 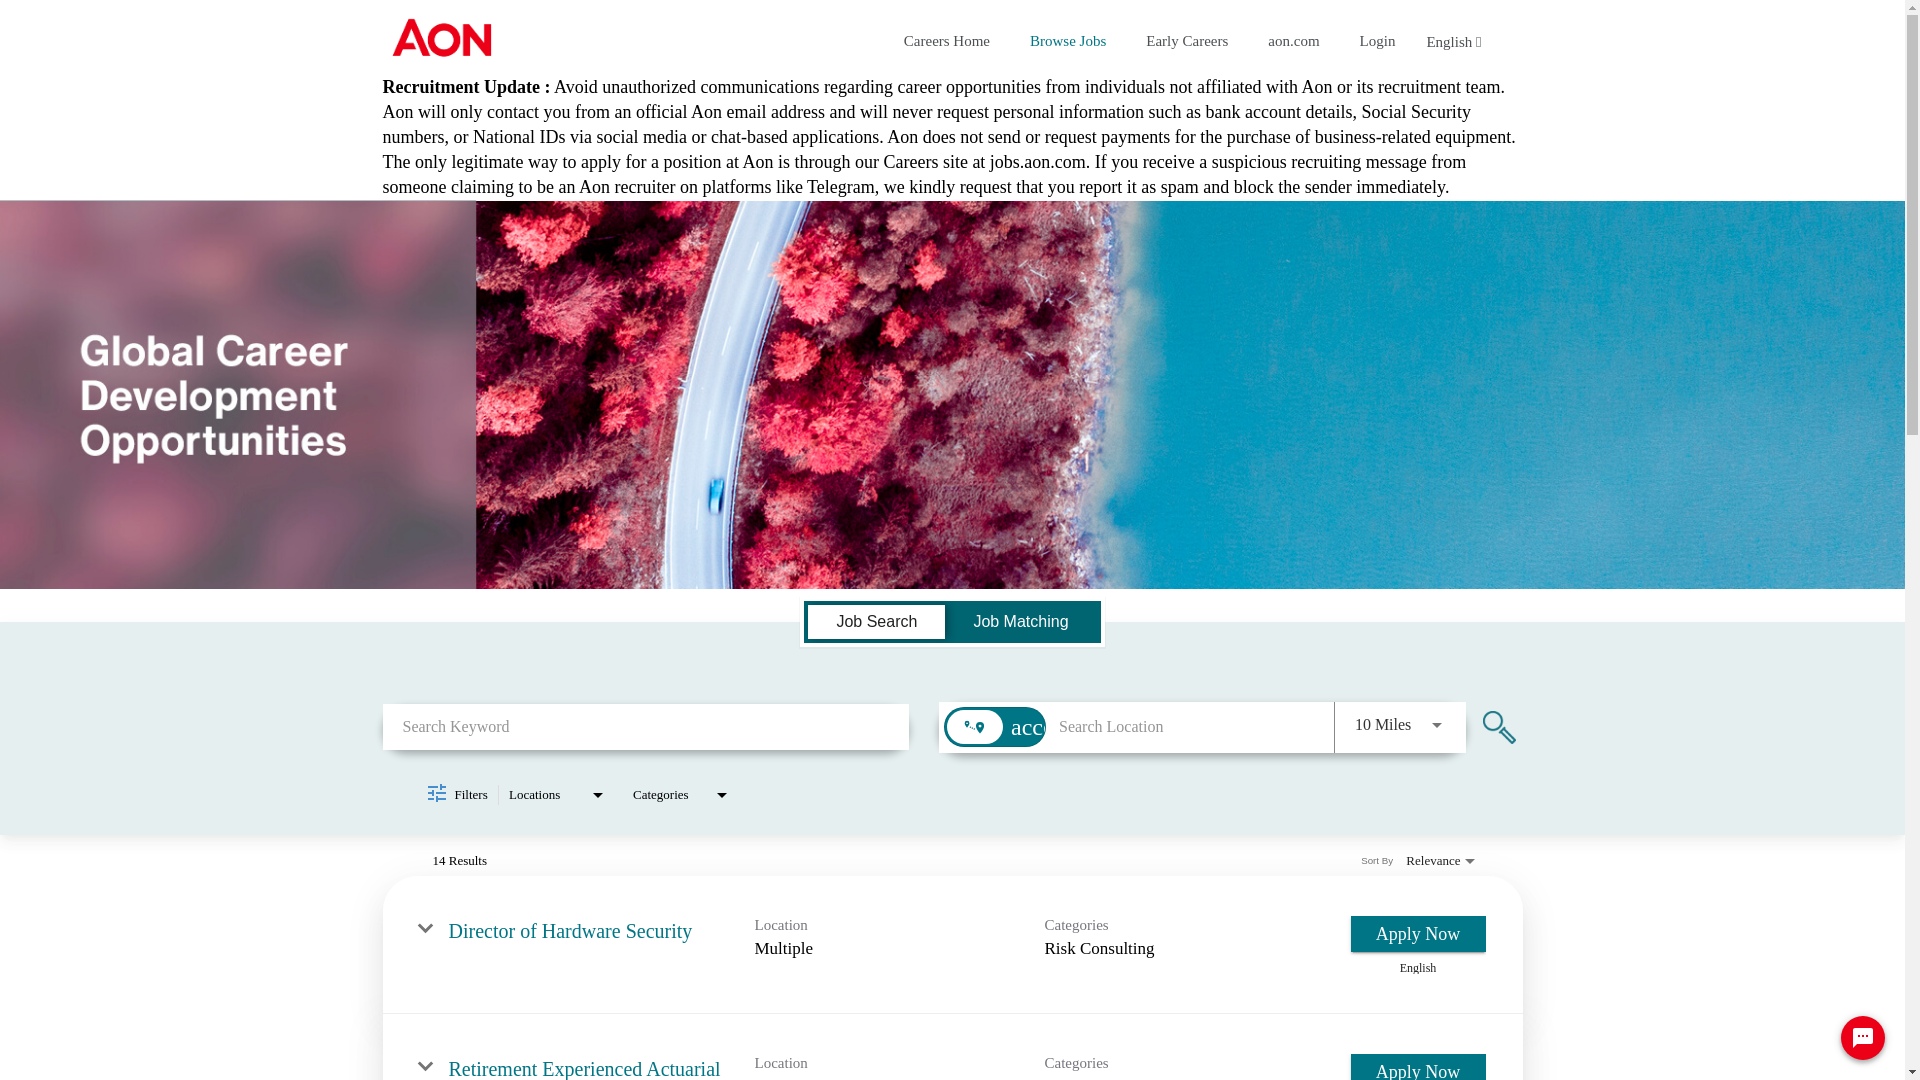 What do you see at coordinates (584, 1069) in the screenshot?
I see `Retirement Experienced Actuarial Associate` at bounding box center [584, 1069].